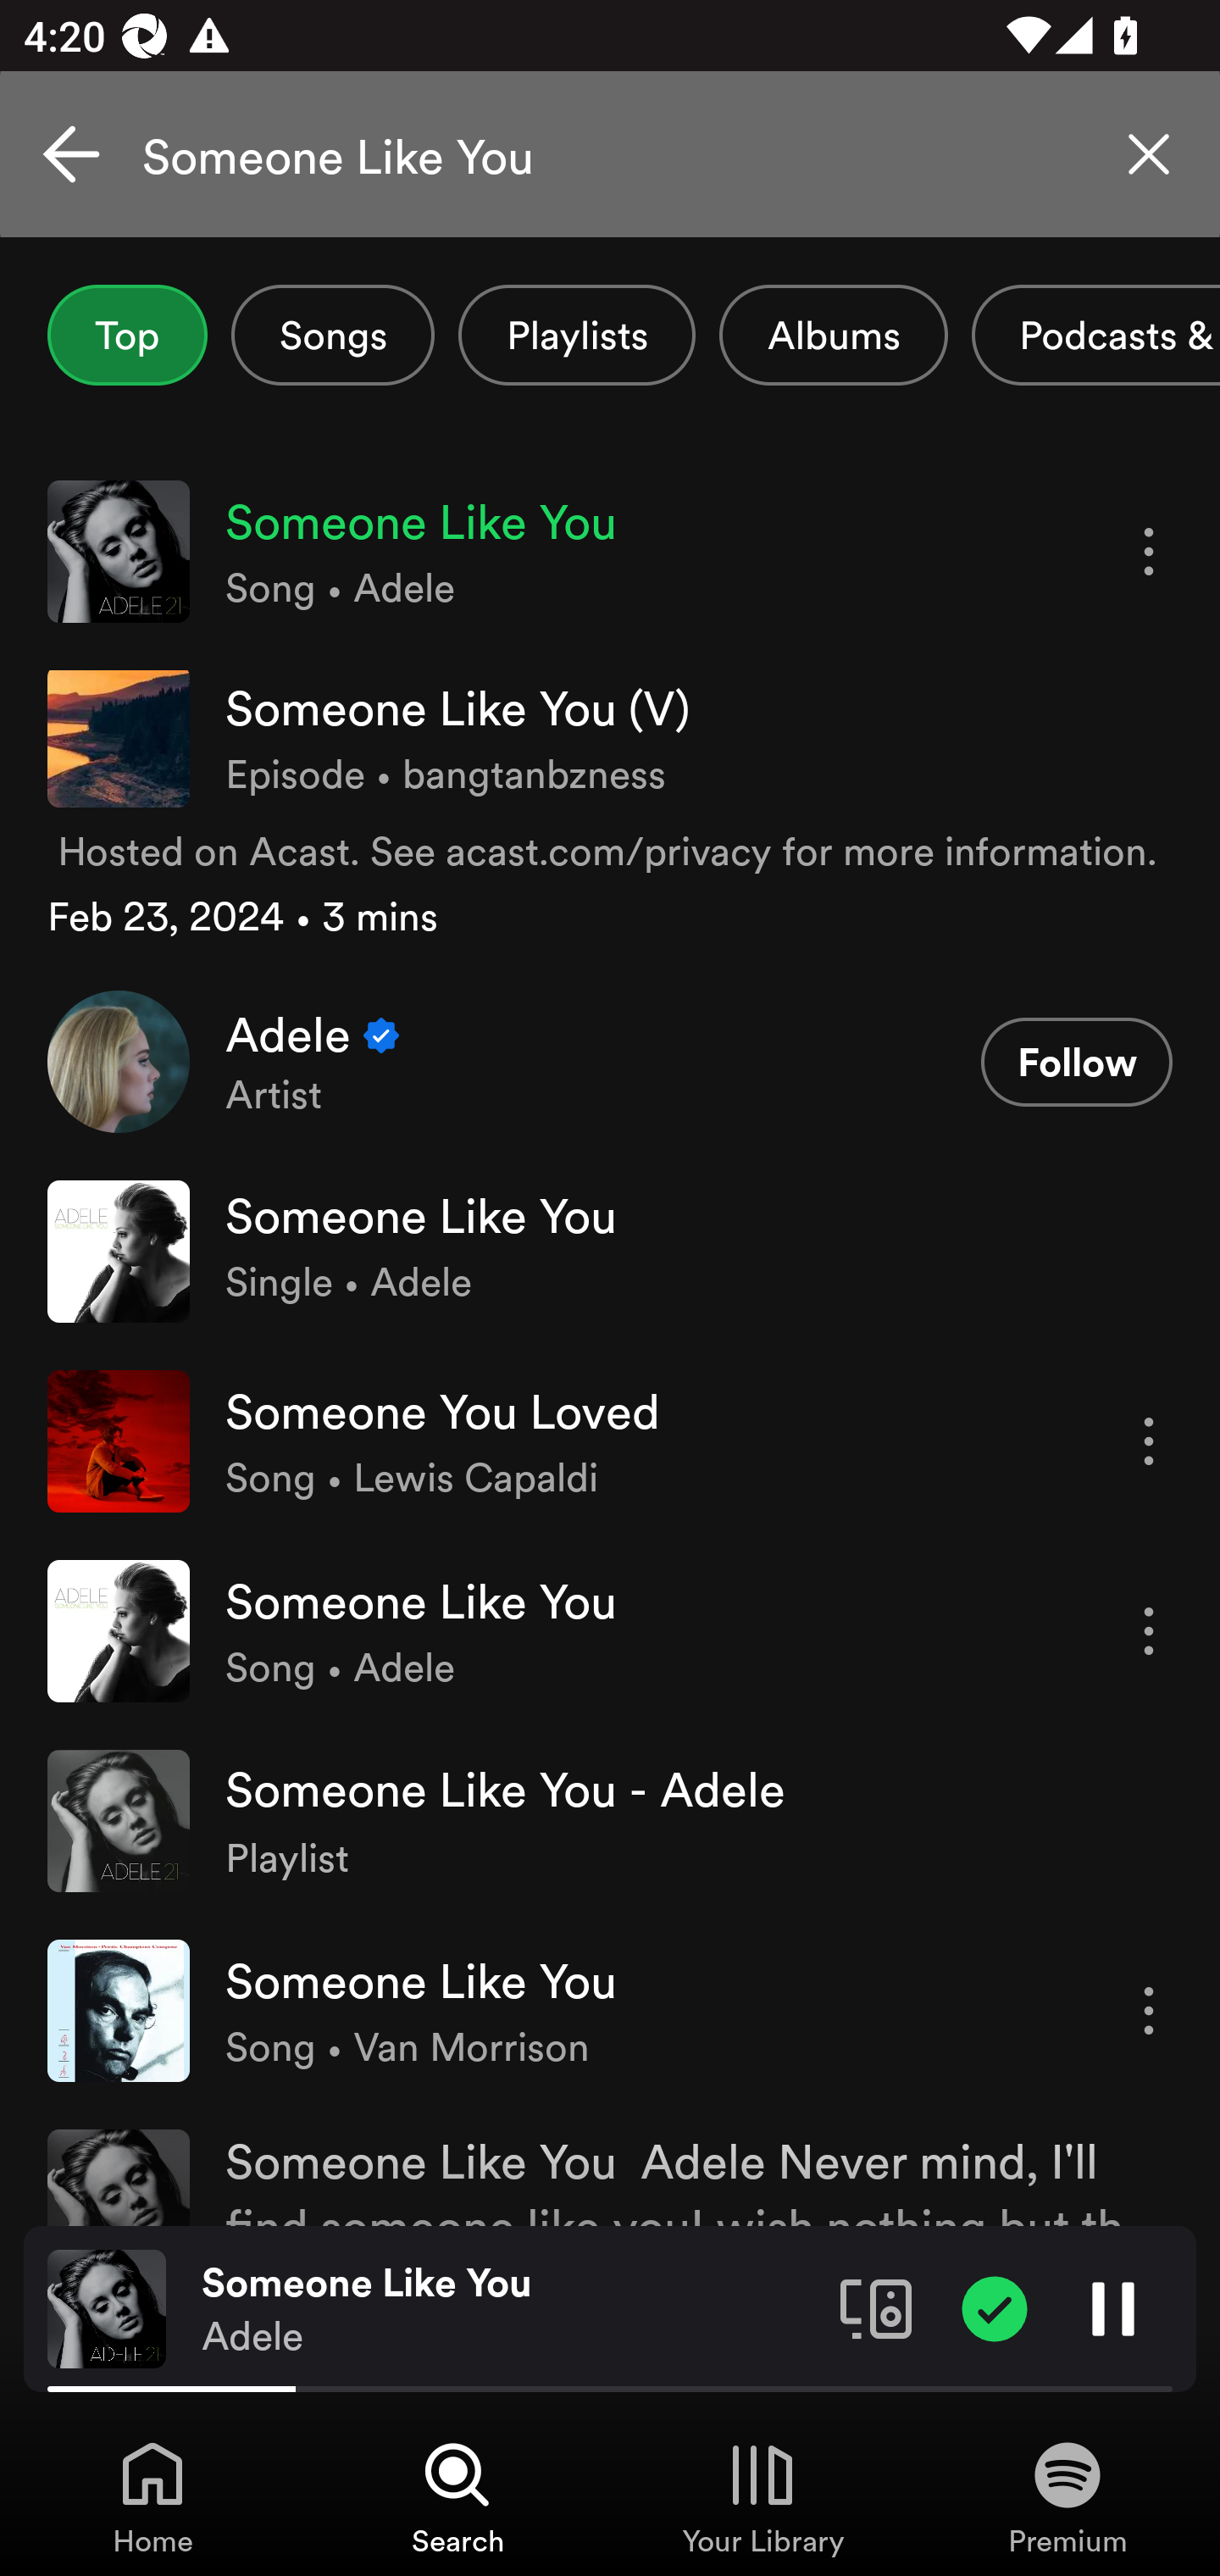  I want to click on Someone Like You - Adele Playlist, so click(610, 1820).